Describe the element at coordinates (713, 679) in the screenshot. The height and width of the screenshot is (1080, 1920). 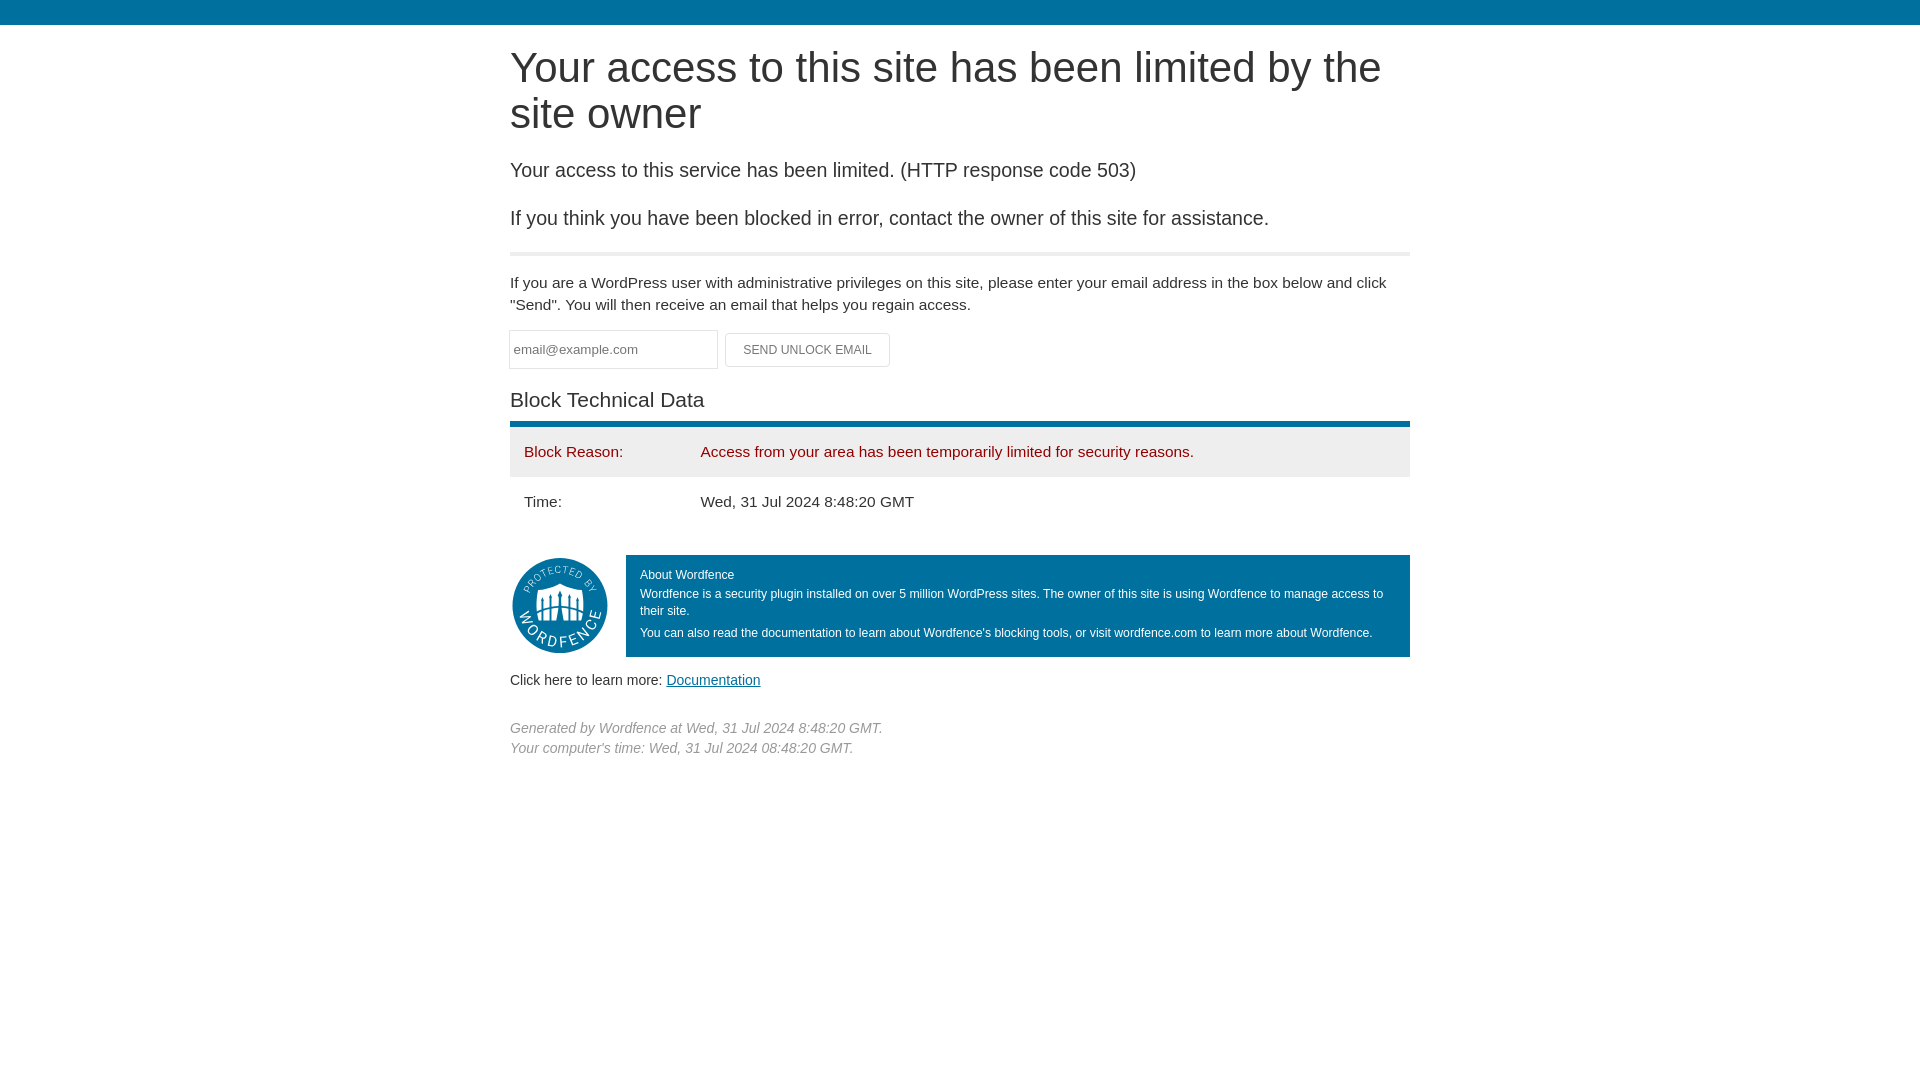
I see `Documentation` at that location.